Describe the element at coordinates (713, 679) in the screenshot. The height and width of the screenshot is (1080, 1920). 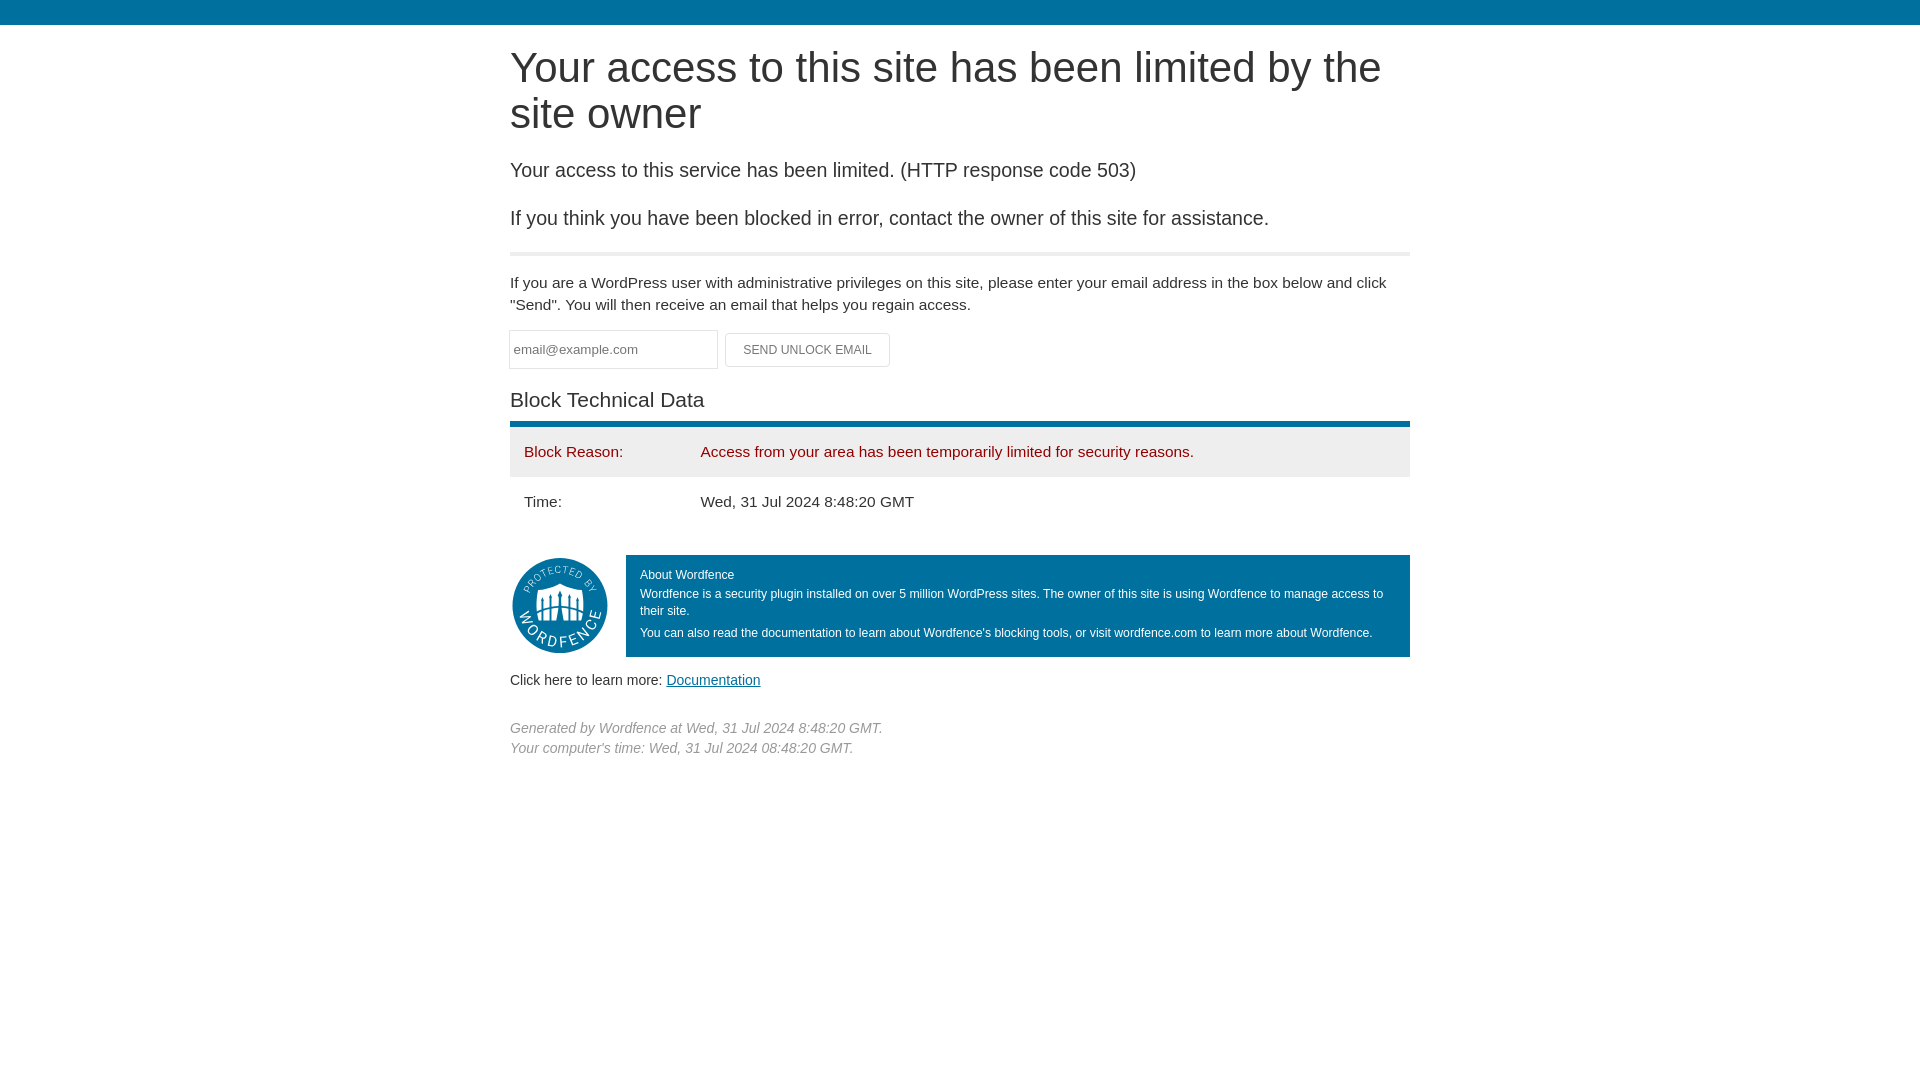
I see `Documentation` at that location.